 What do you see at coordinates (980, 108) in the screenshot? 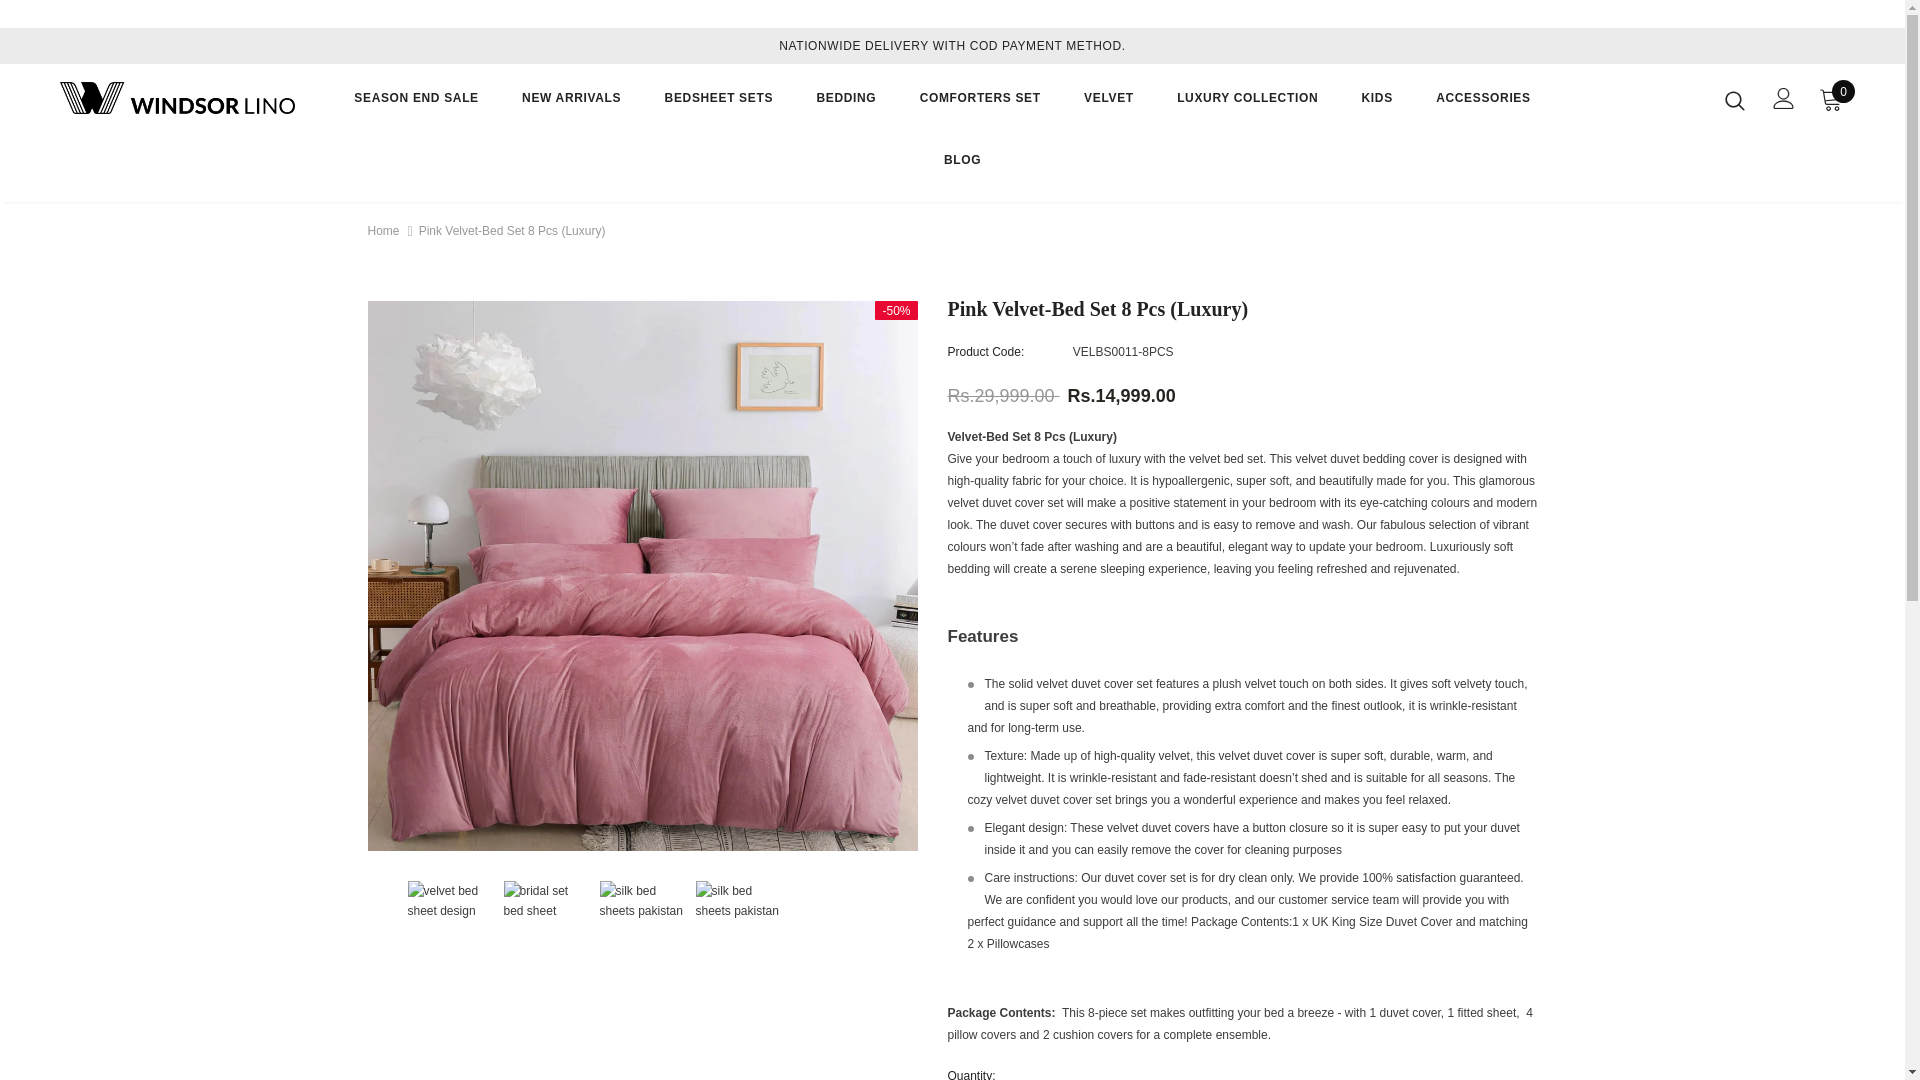
I see `COMFORTERS SET` at bounding box center [980, 108].